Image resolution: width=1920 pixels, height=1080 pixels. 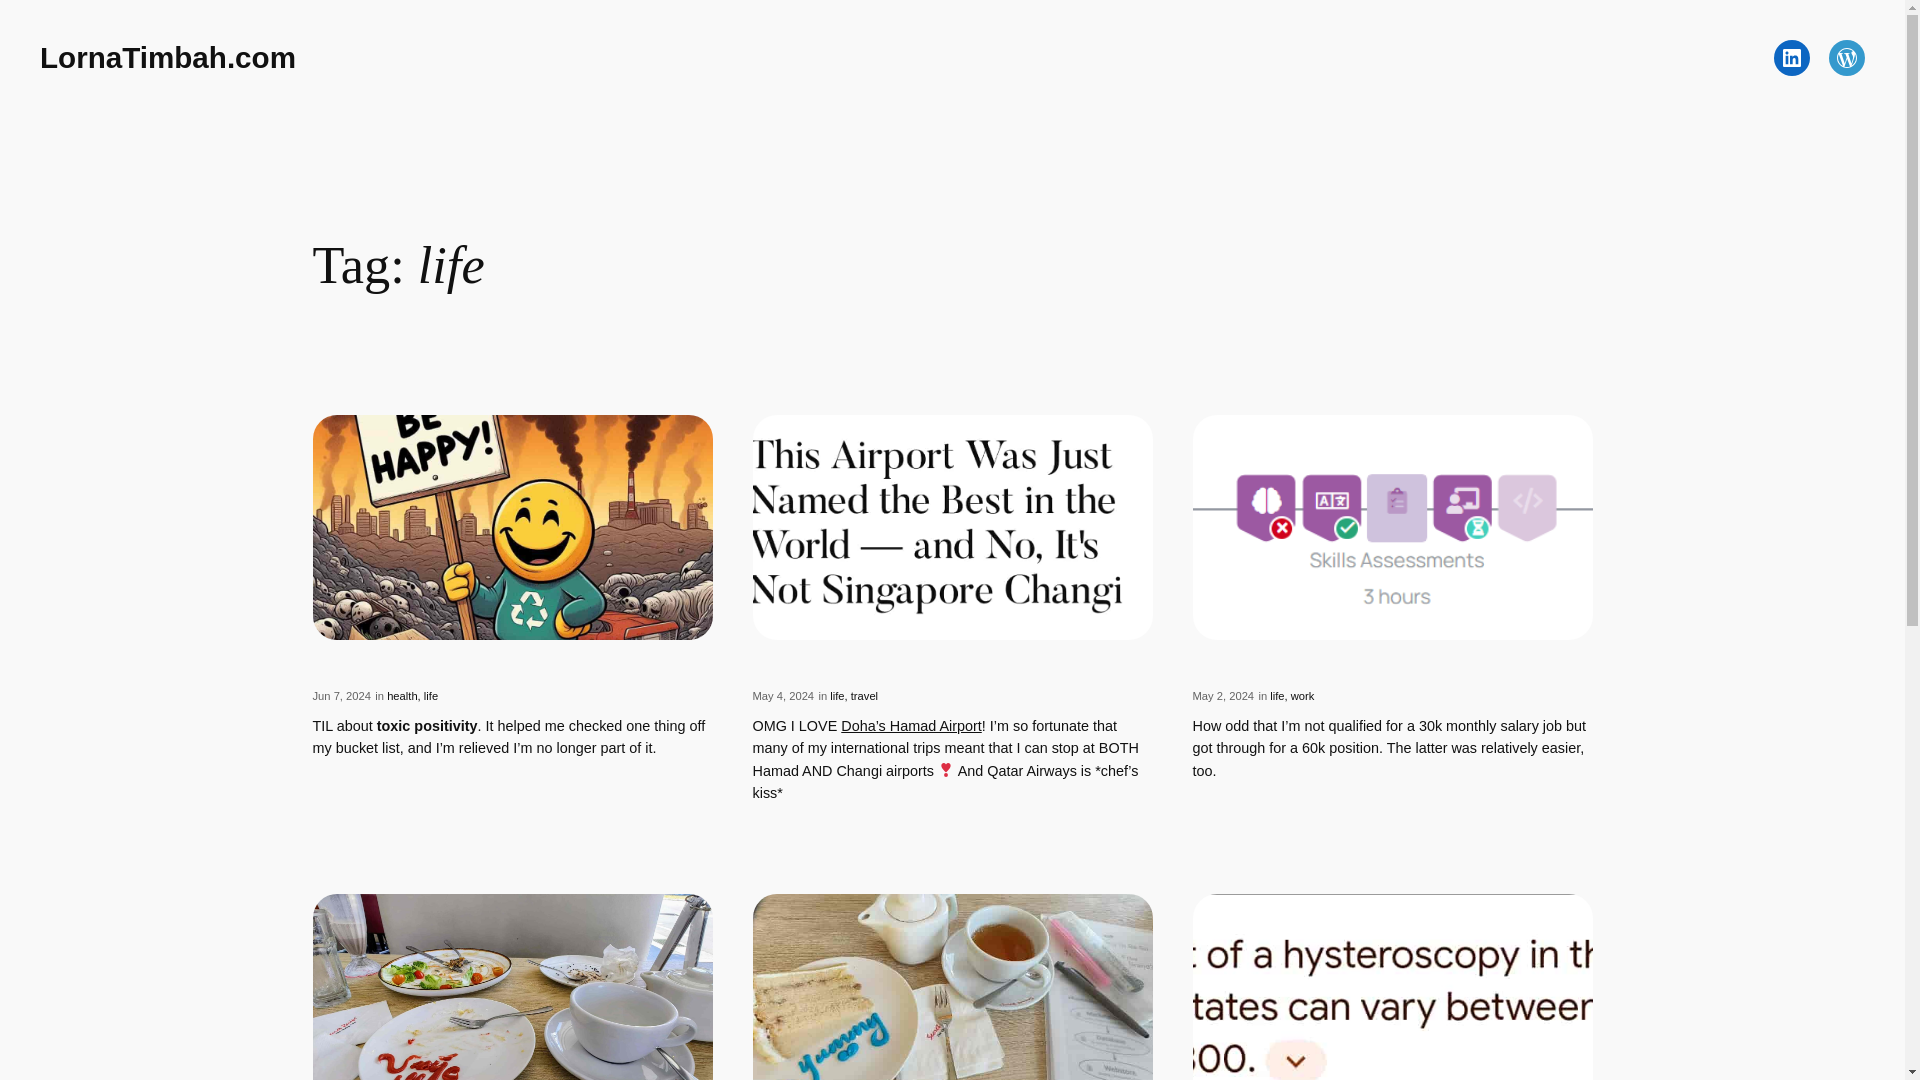 What do you see at coordinates (836, 696) in the screenshot?
I see `life` at bounding box center [836, 696].